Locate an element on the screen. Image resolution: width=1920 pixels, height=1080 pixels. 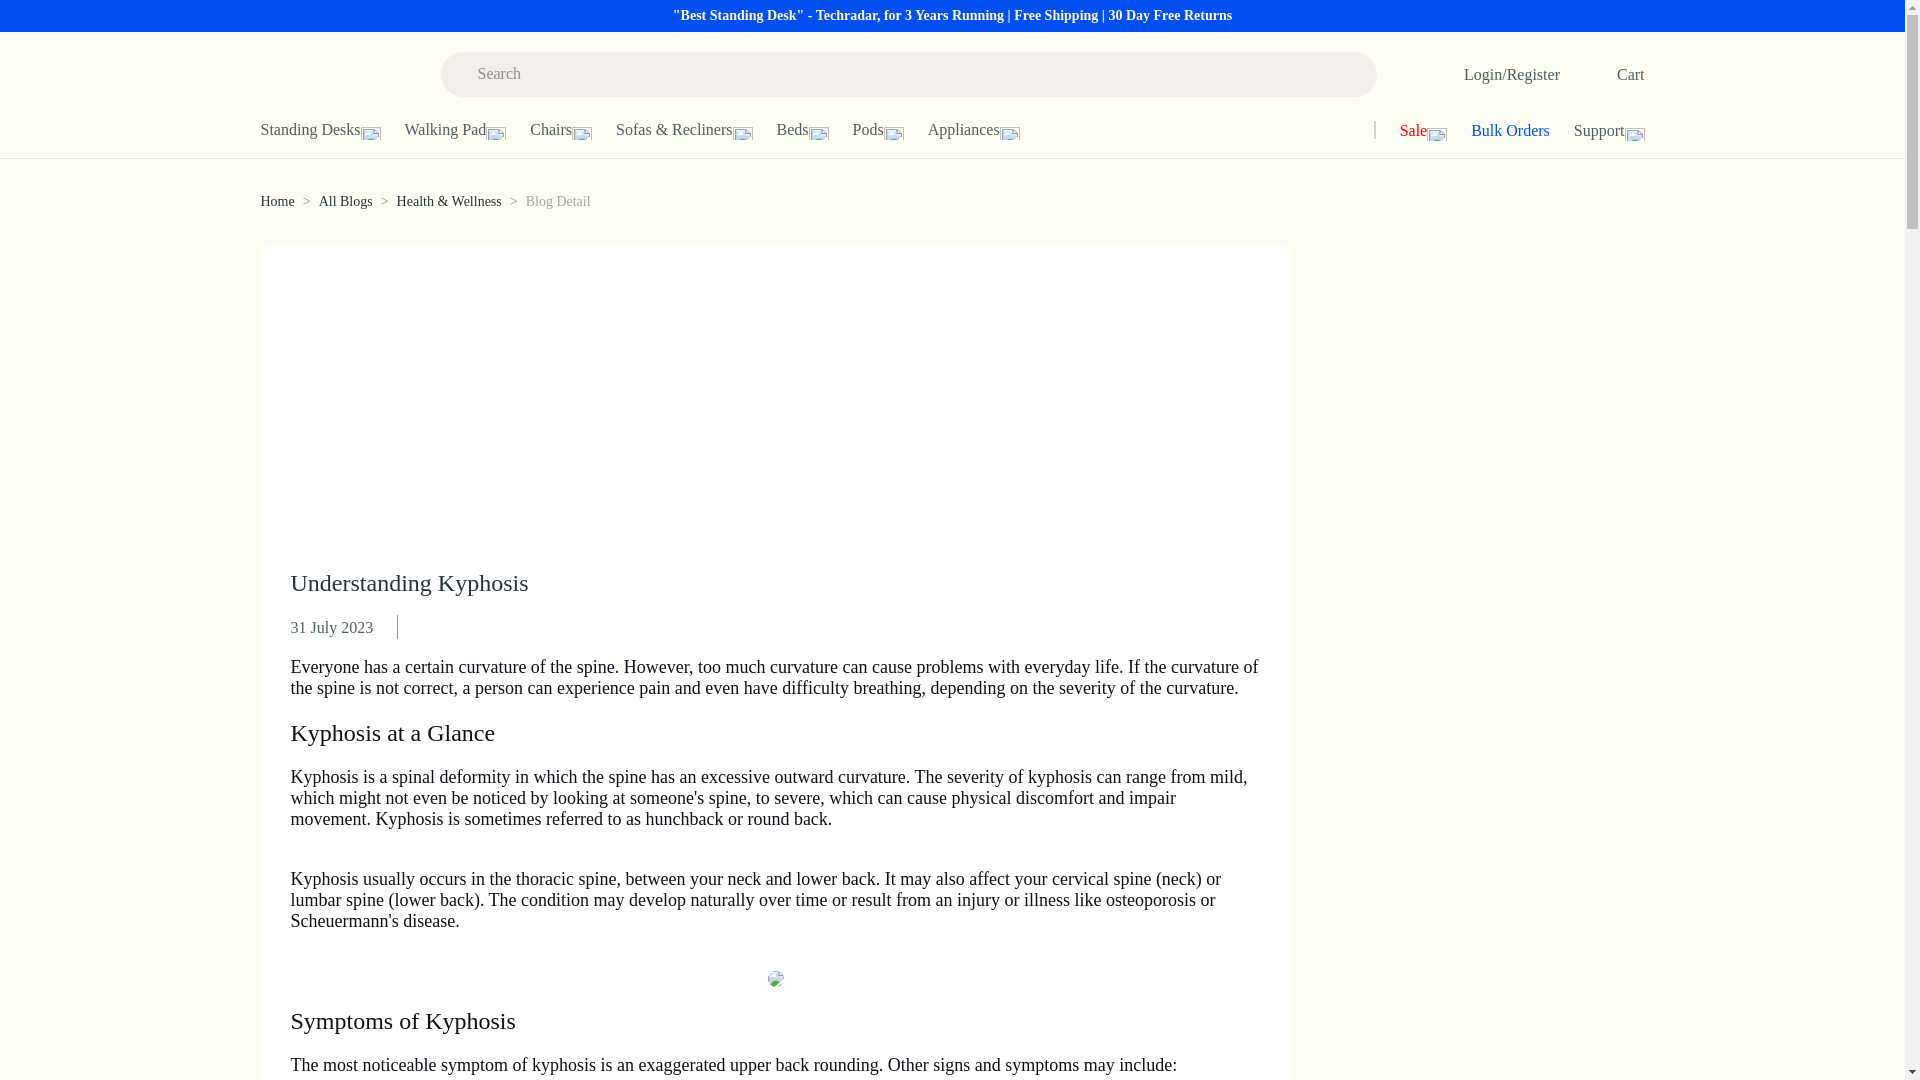
All Blogs is located at coordinates (345, 202).